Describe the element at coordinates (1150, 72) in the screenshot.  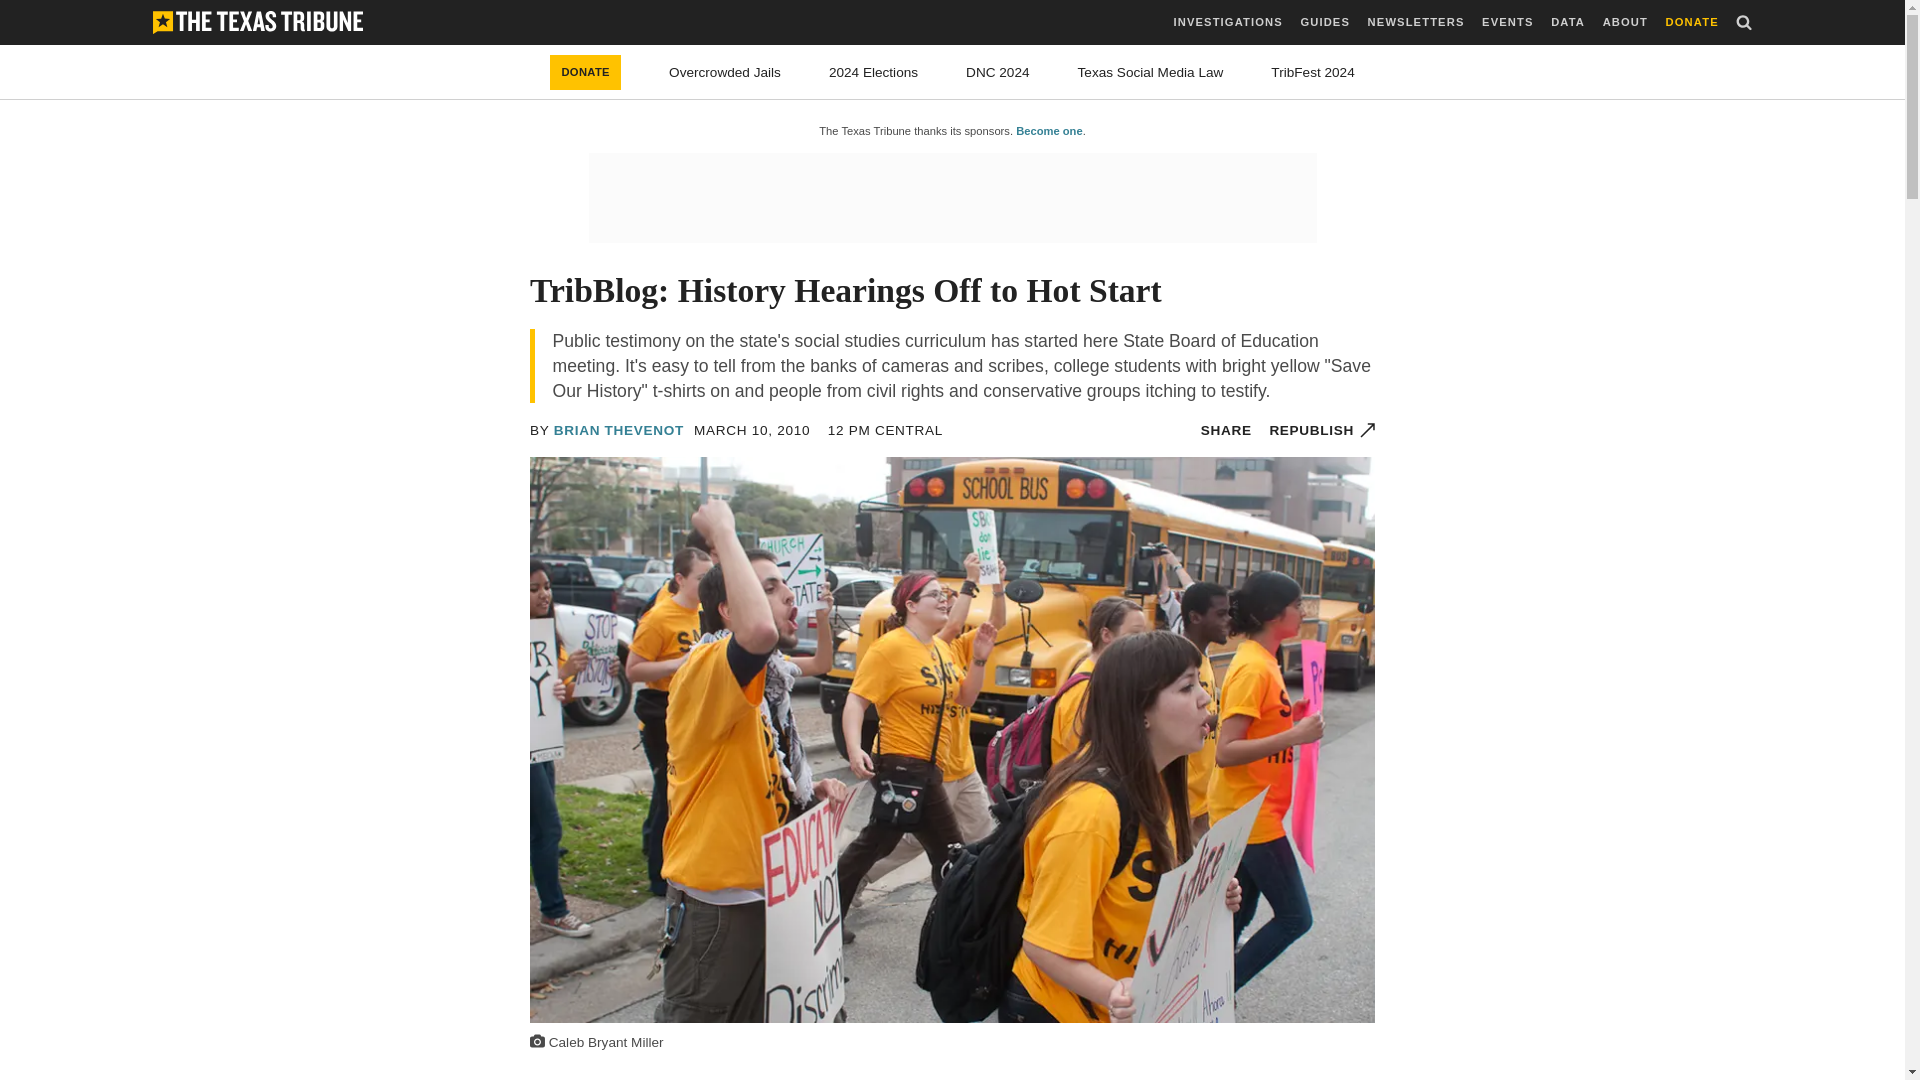
I see `Texas Social Media Law` at that location.